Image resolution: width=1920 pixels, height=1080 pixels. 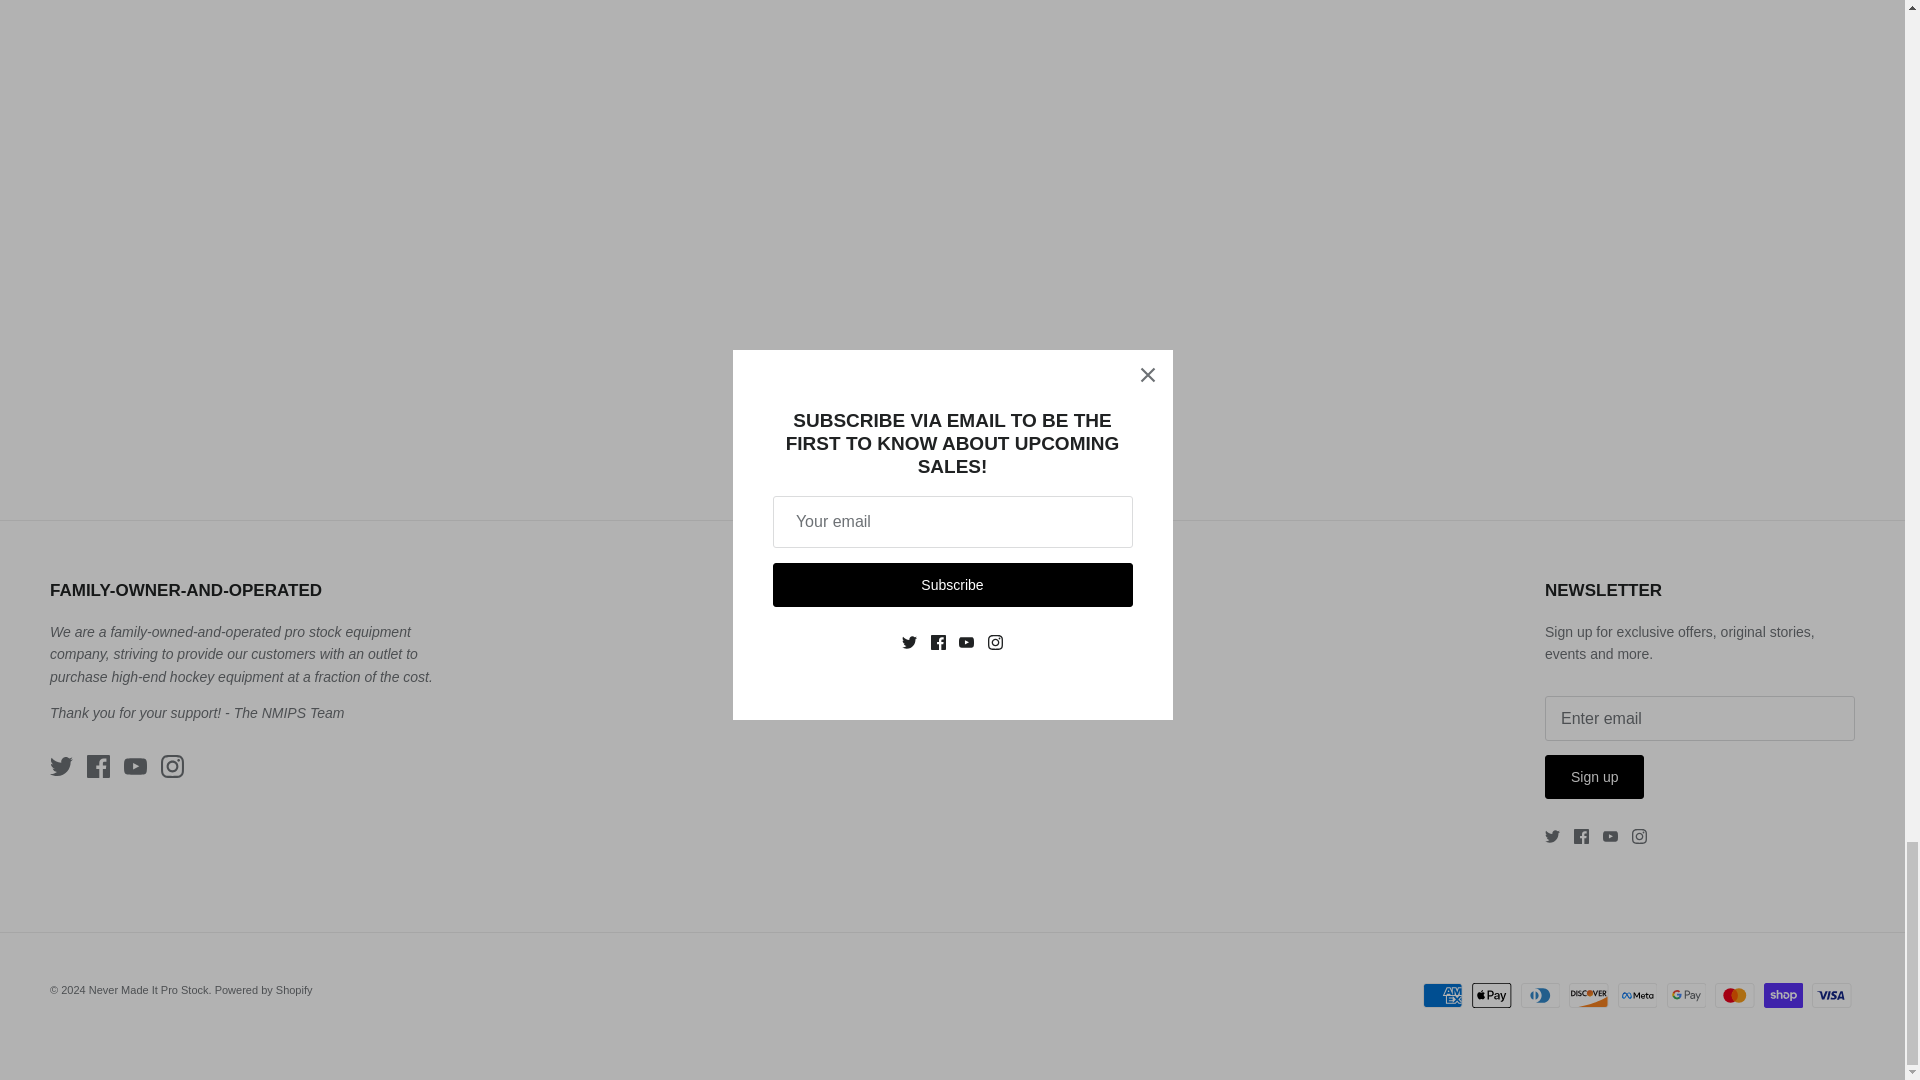 What do you see at coordinates (172, 766) in the screenshot?
I see `Instagram` at bounding box center [172, 766].